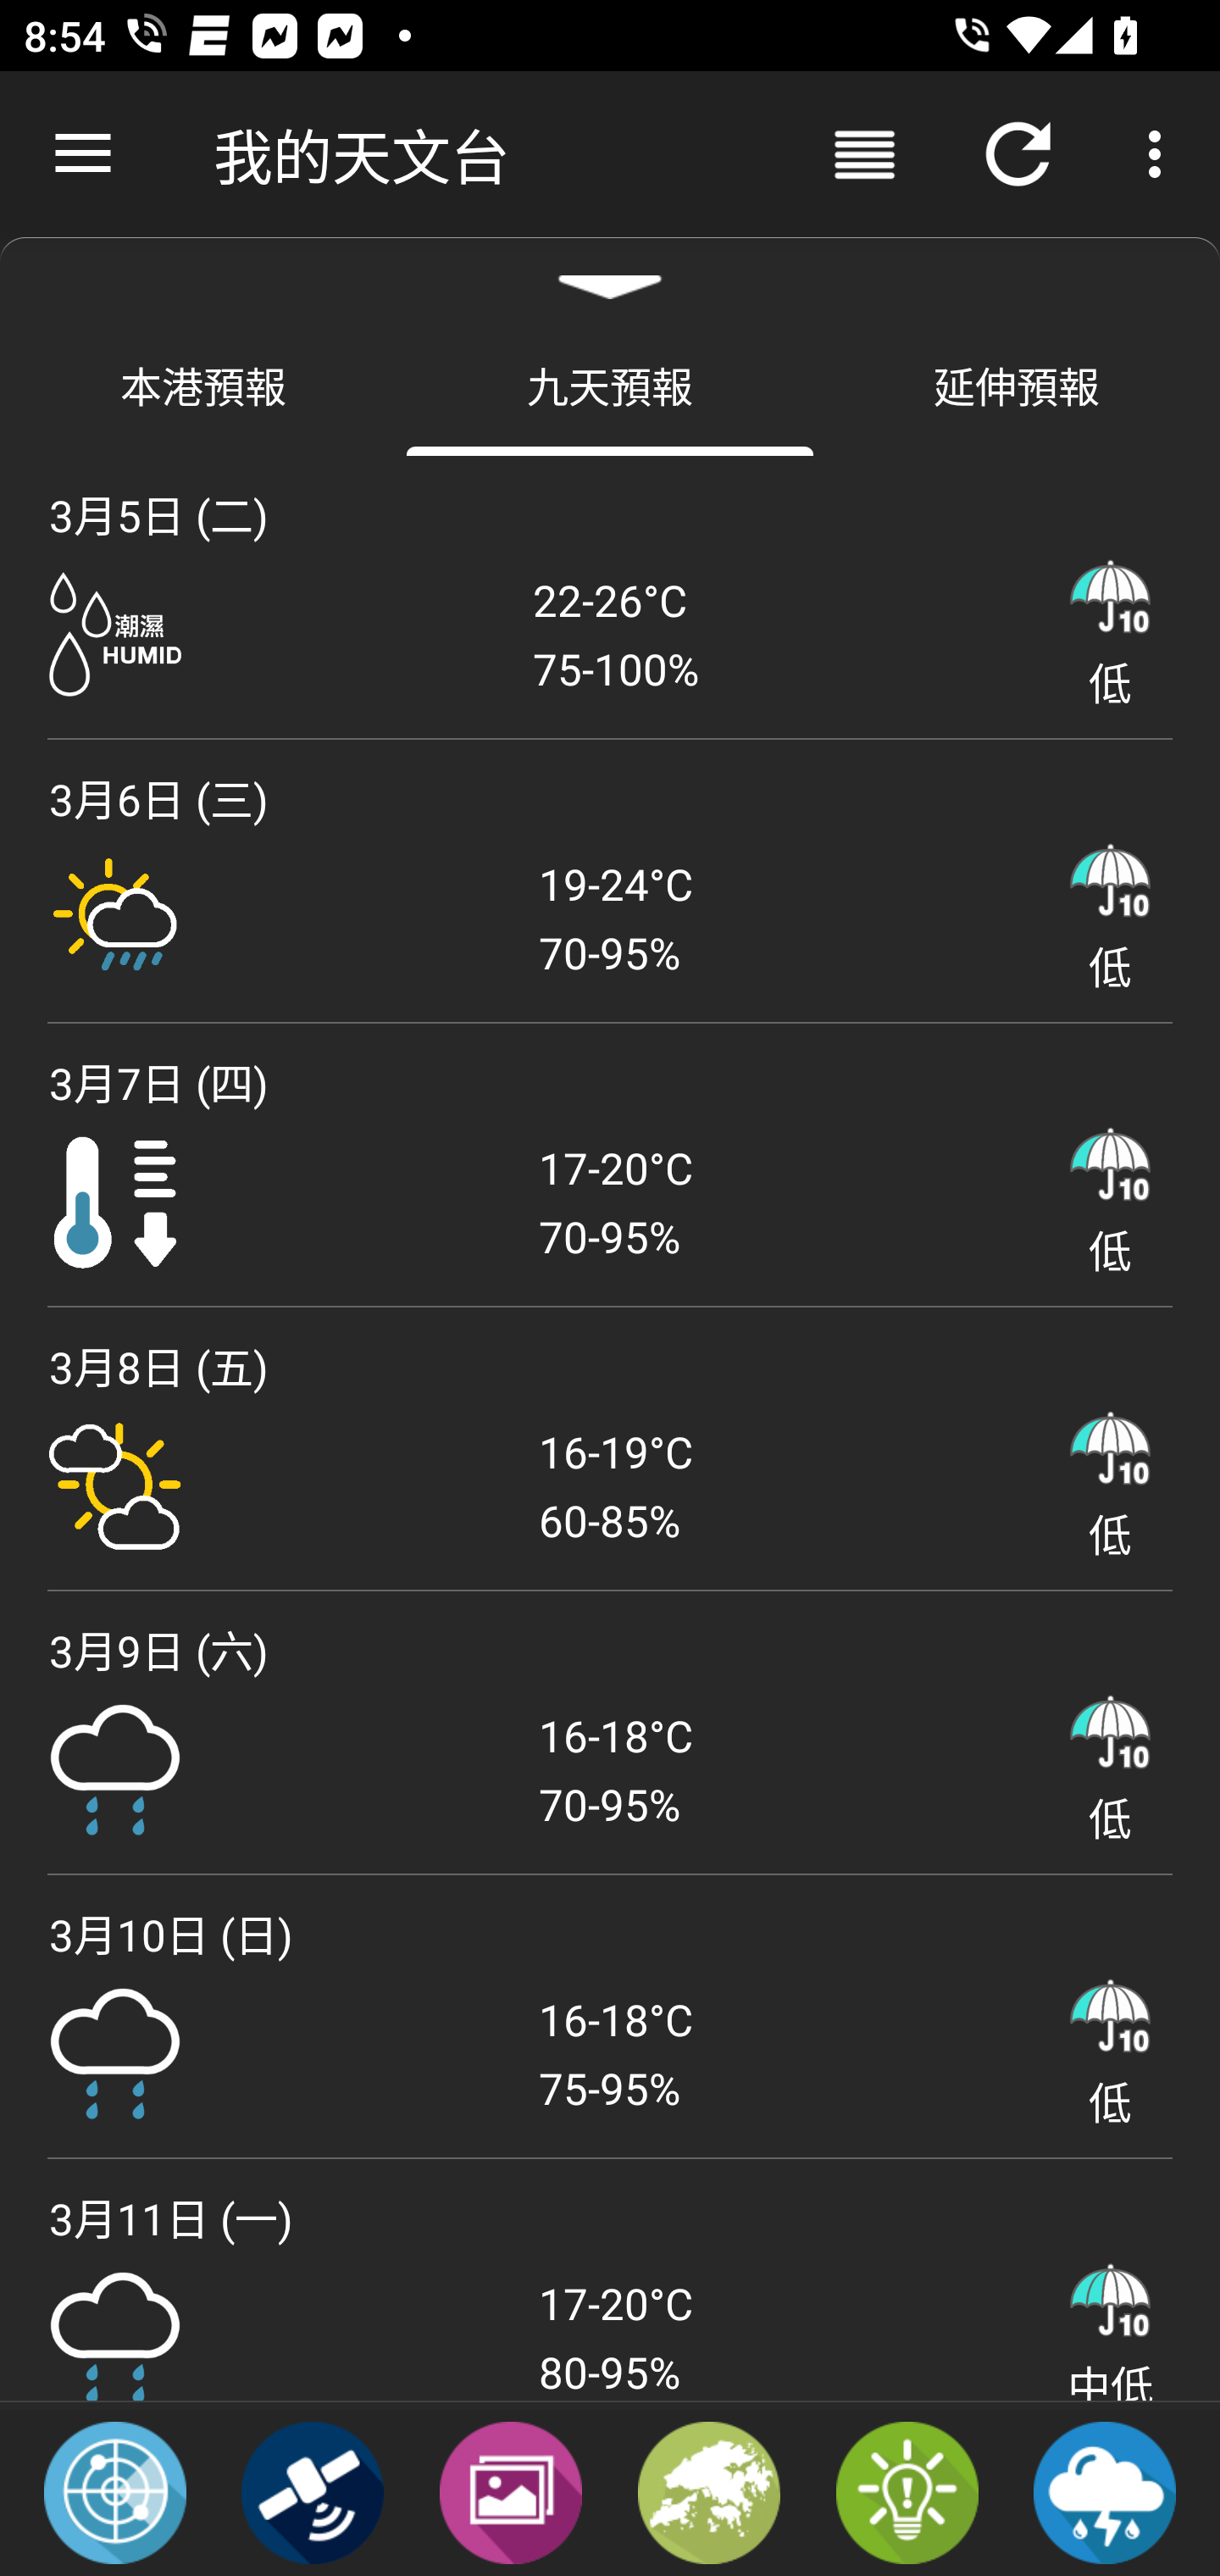 The image size is (1220, 2576). Describe the element at coordinates (864, 154) in the screenshot. I see `直向佈局` at that location.